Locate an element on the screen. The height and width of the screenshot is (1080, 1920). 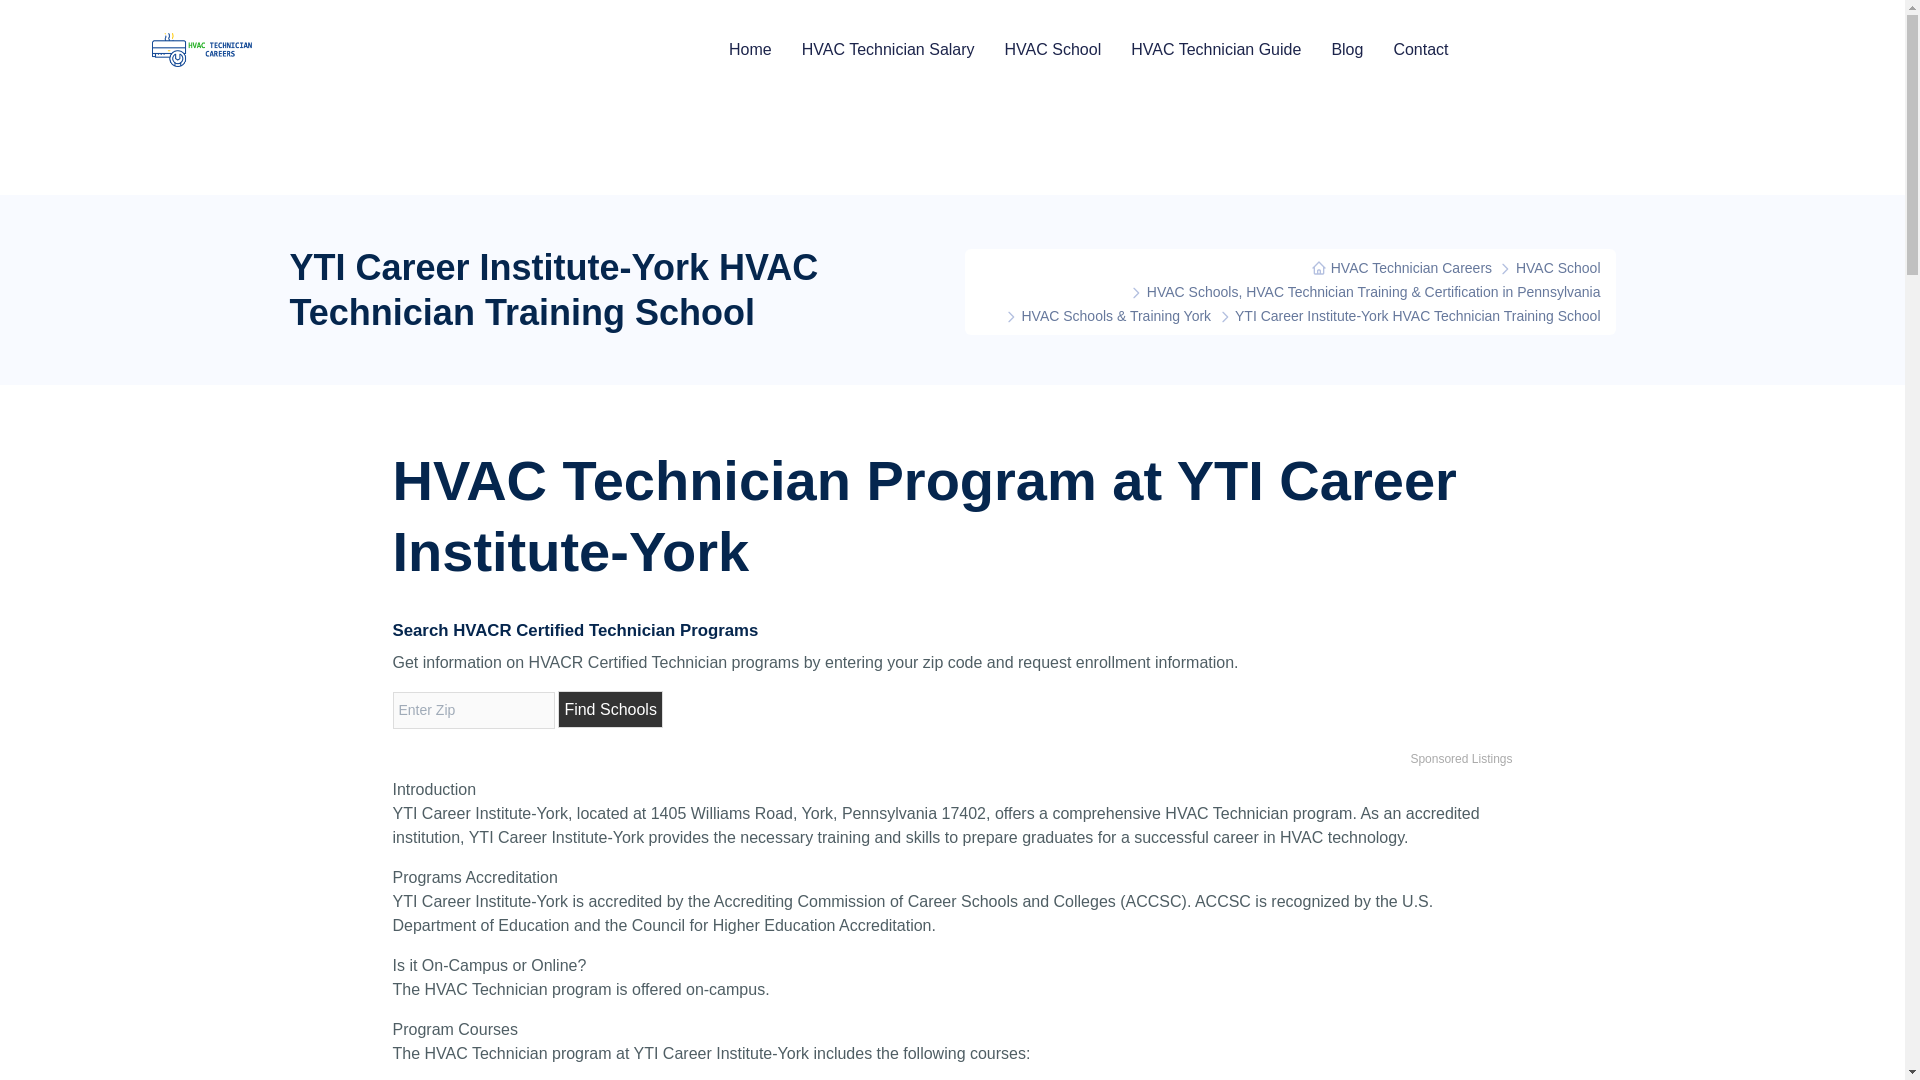
Go to HVAC Technician Careers. is located at coordinates (1401, 268).